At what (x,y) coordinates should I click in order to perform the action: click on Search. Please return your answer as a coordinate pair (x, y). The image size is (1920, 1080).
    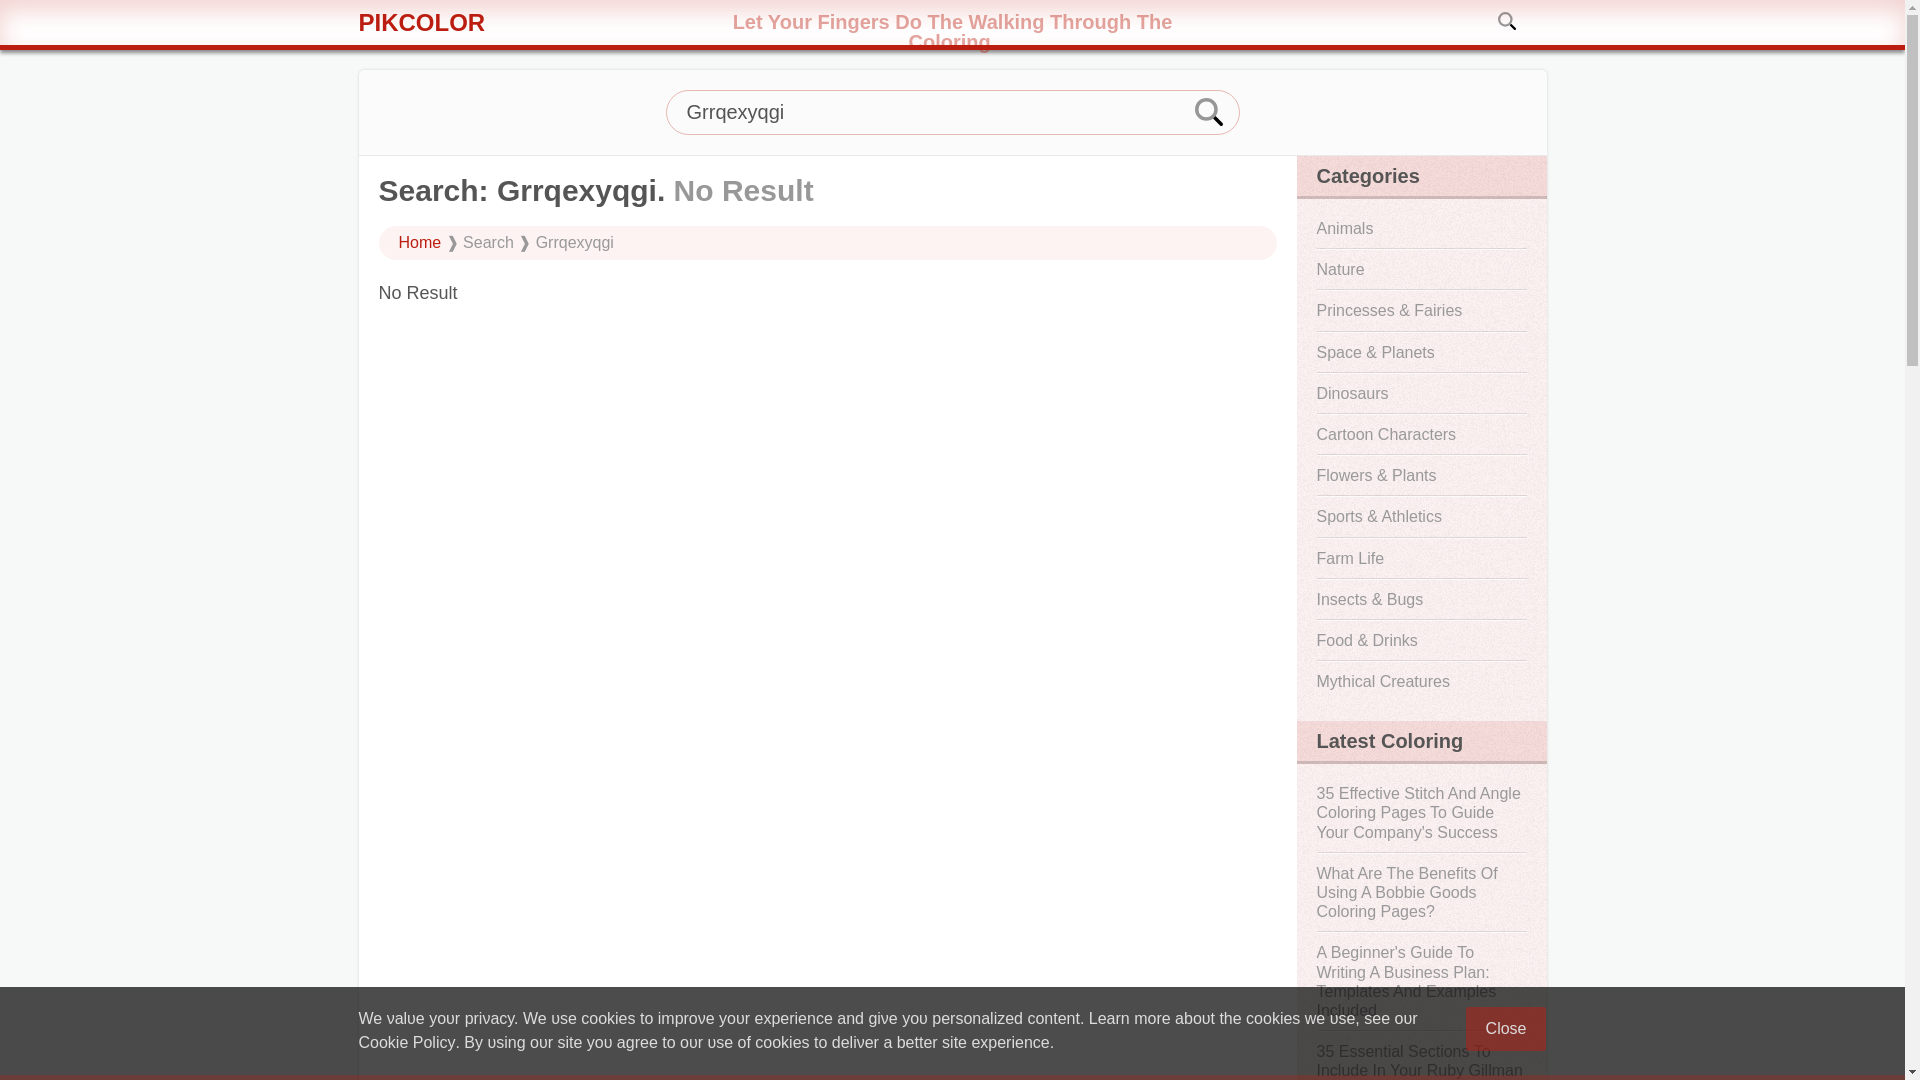
    Looking at the image, I should click on (1508, 20).